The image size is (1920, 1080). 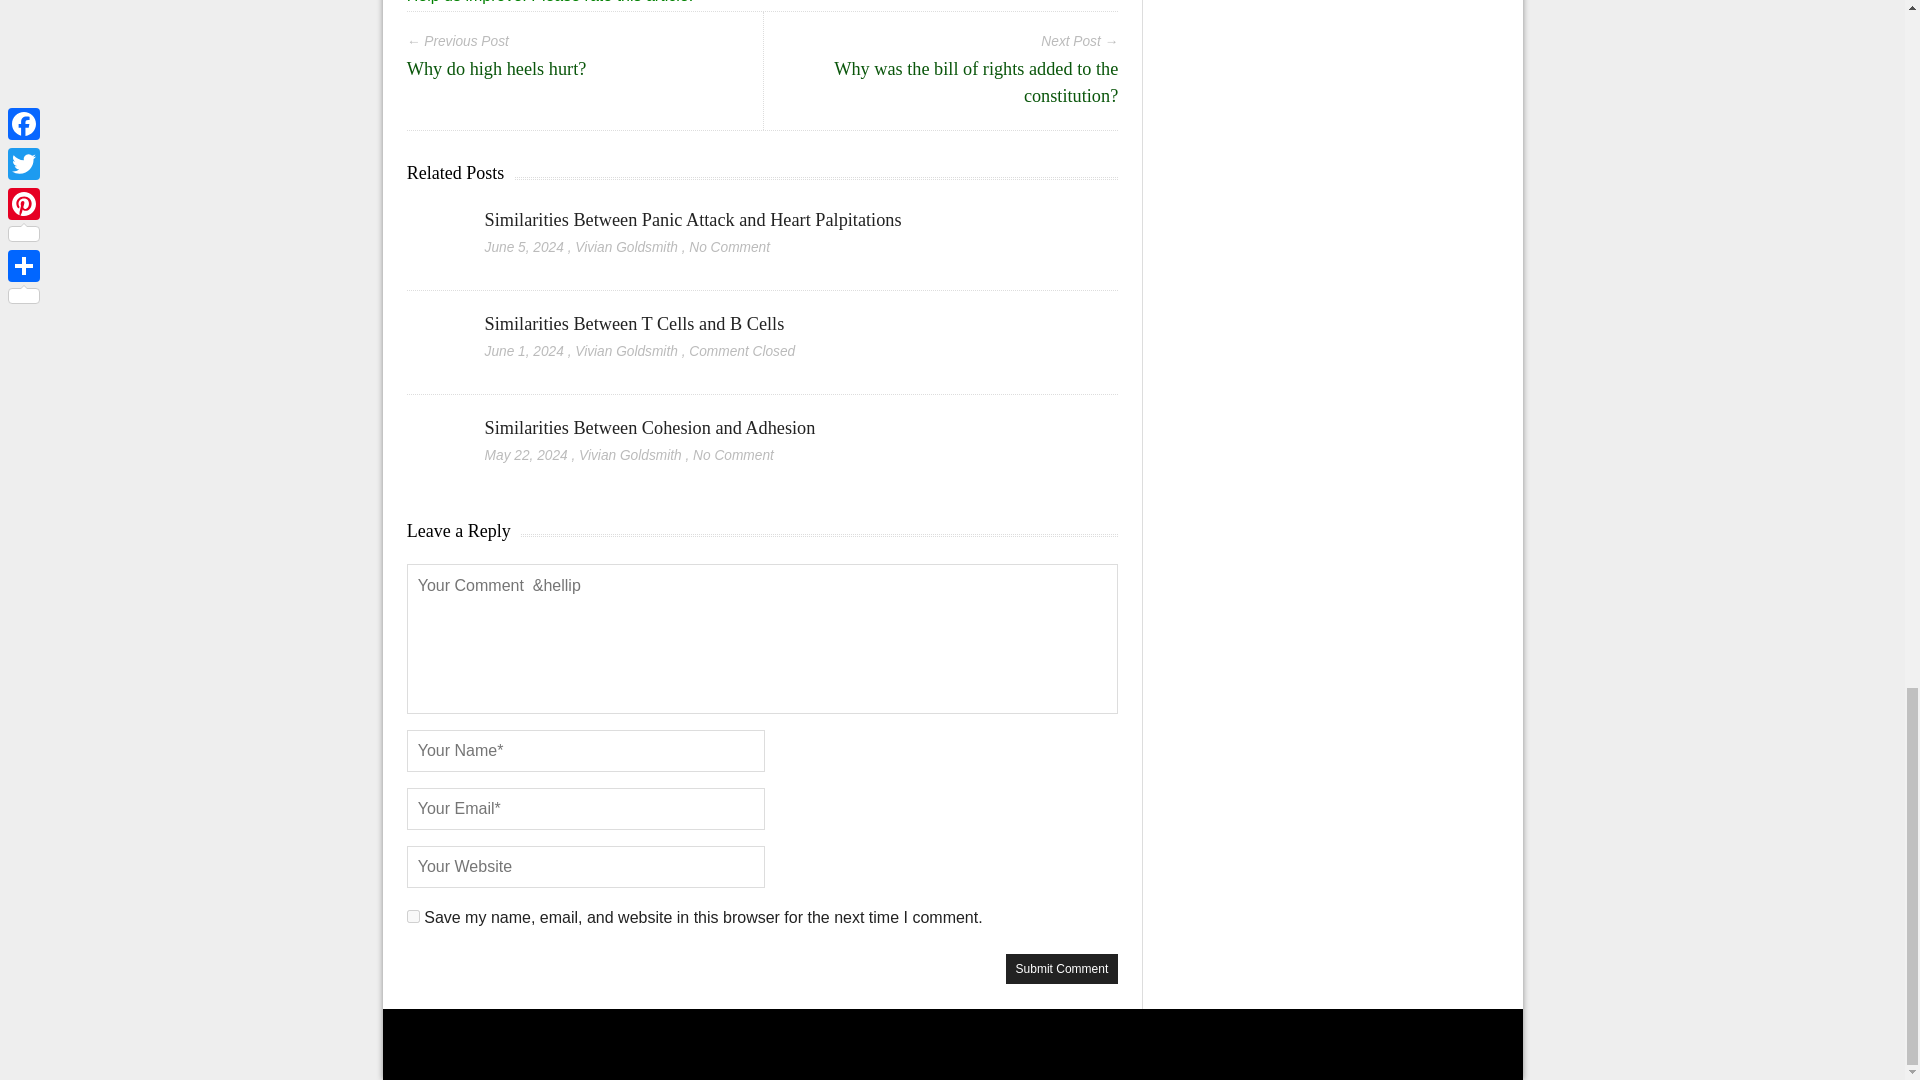 I want to click on Submit Comment, so click(x=1062, y=968).